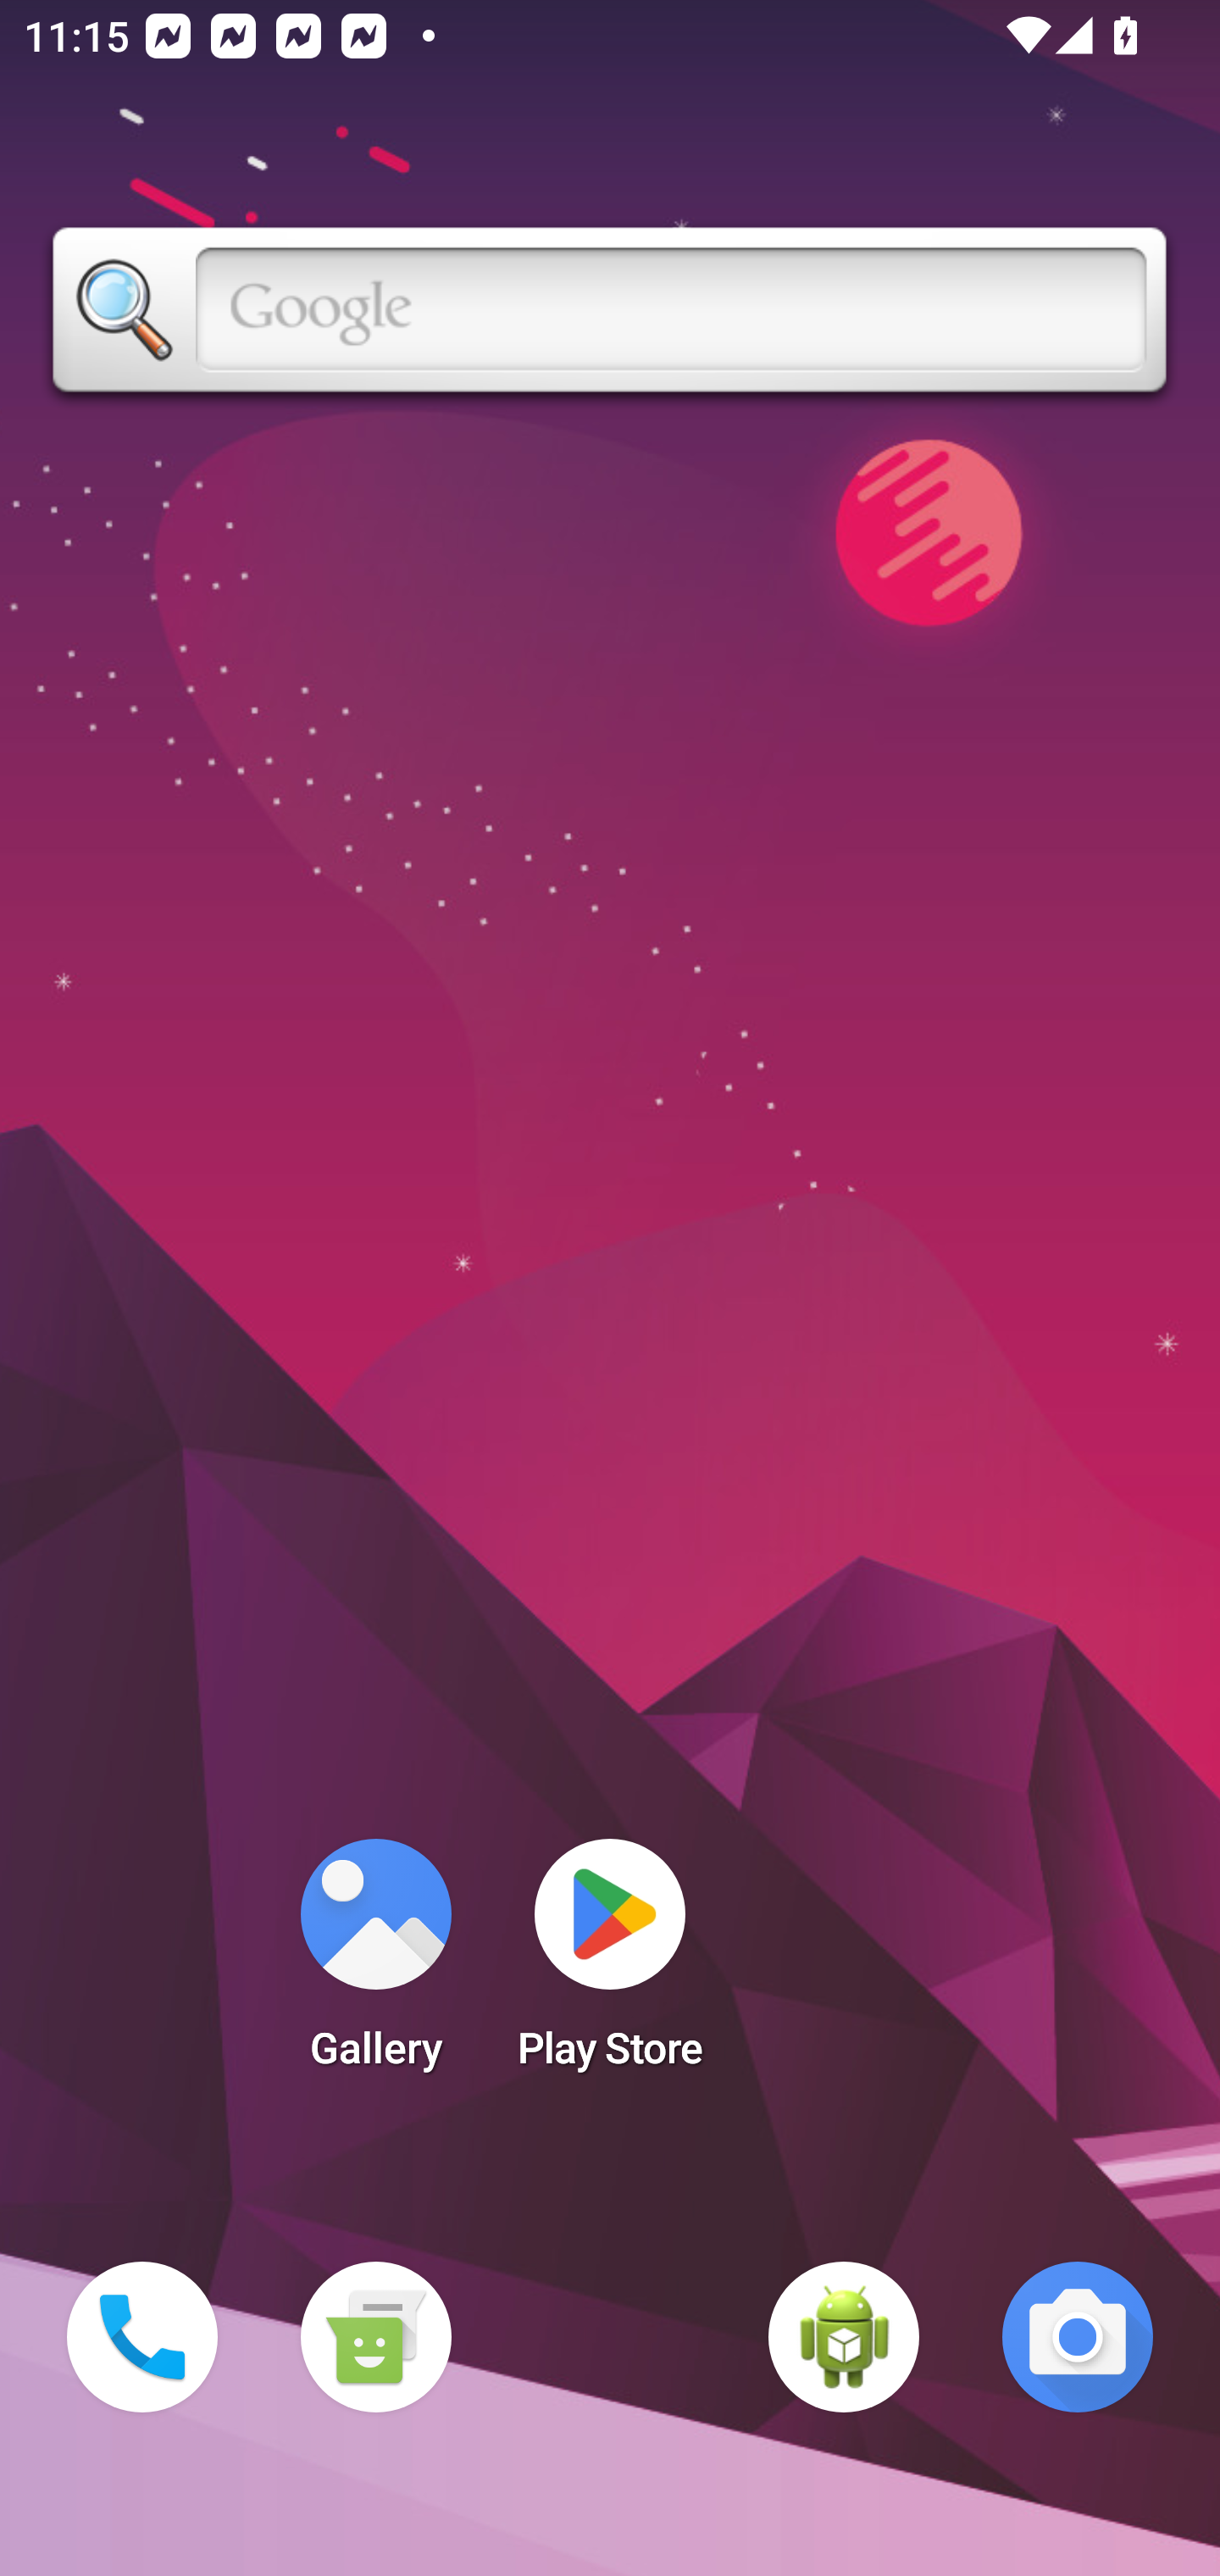 The height and width of the screenshot is (2576, 1220). Describe the element at coordinates (375, 2337) in the screenshot. I see `Messaging` at that location.